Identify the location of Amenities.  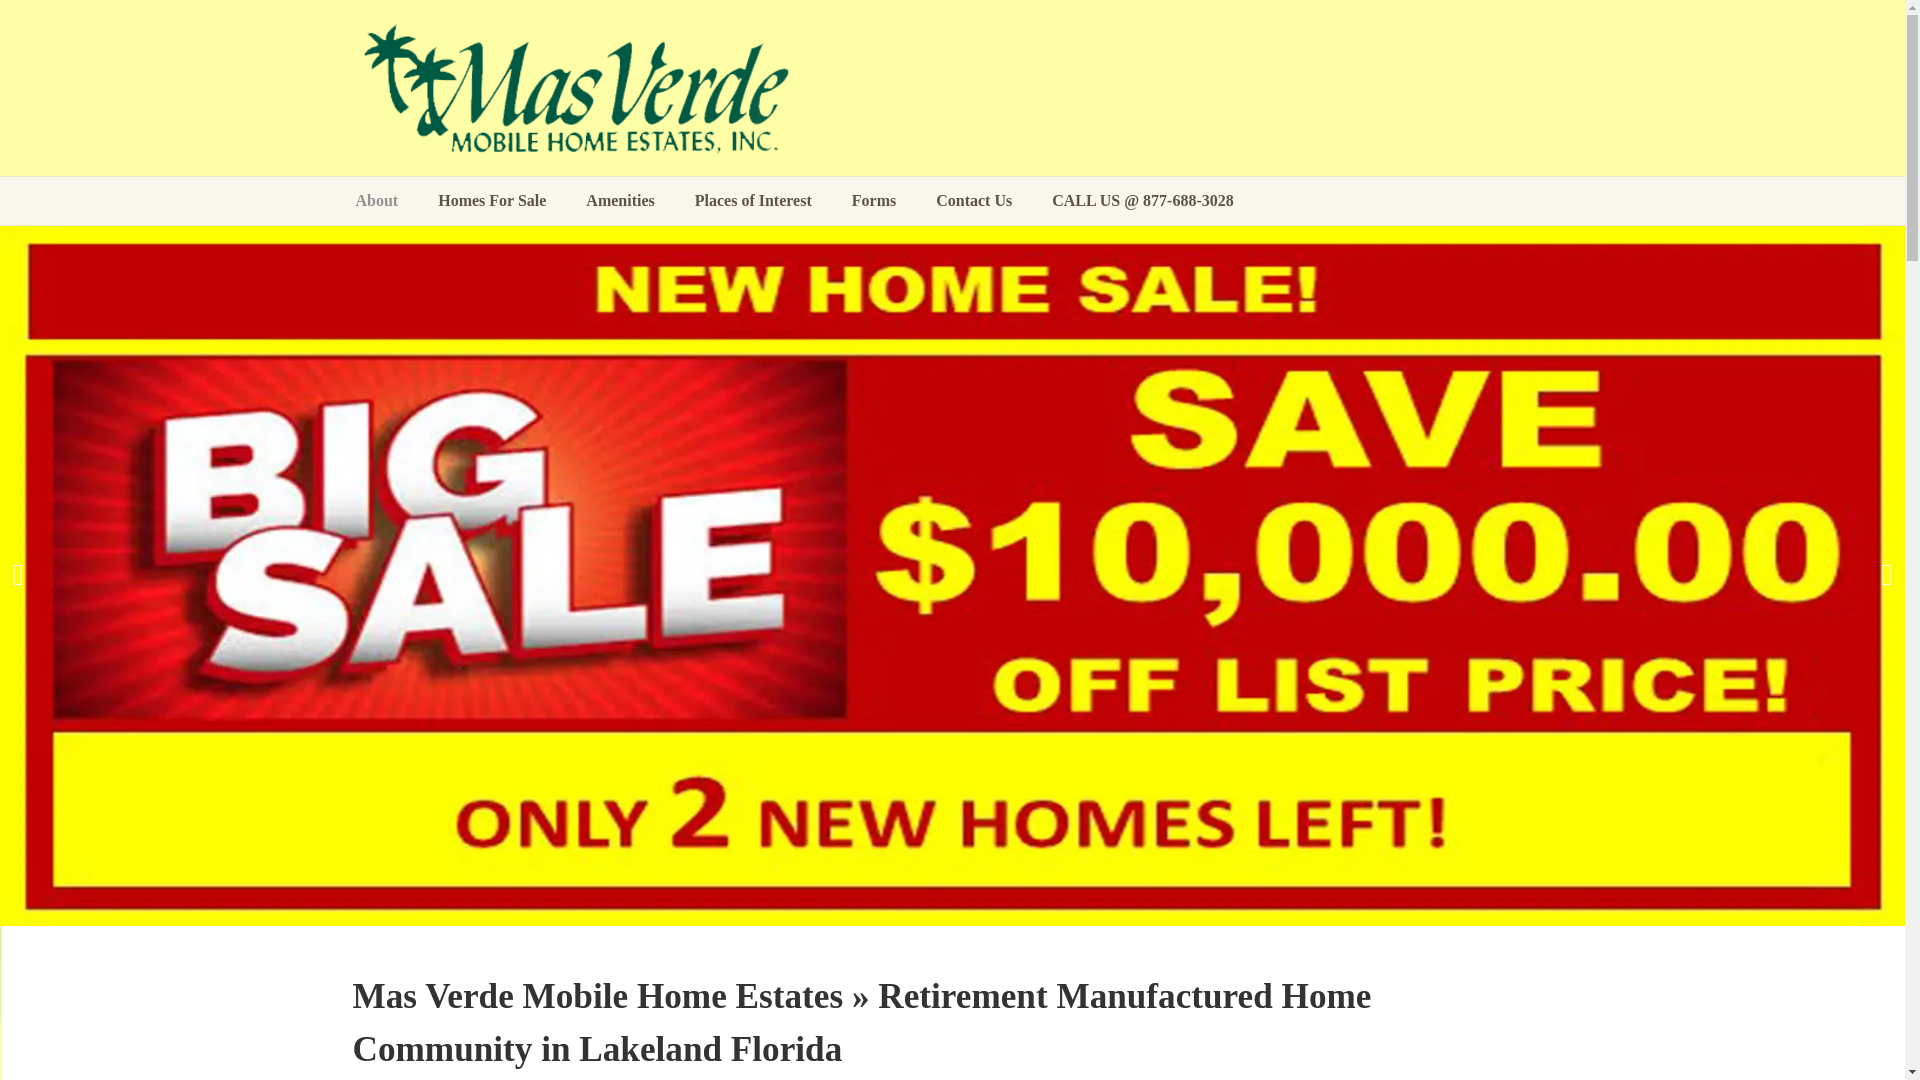
(620, 200).